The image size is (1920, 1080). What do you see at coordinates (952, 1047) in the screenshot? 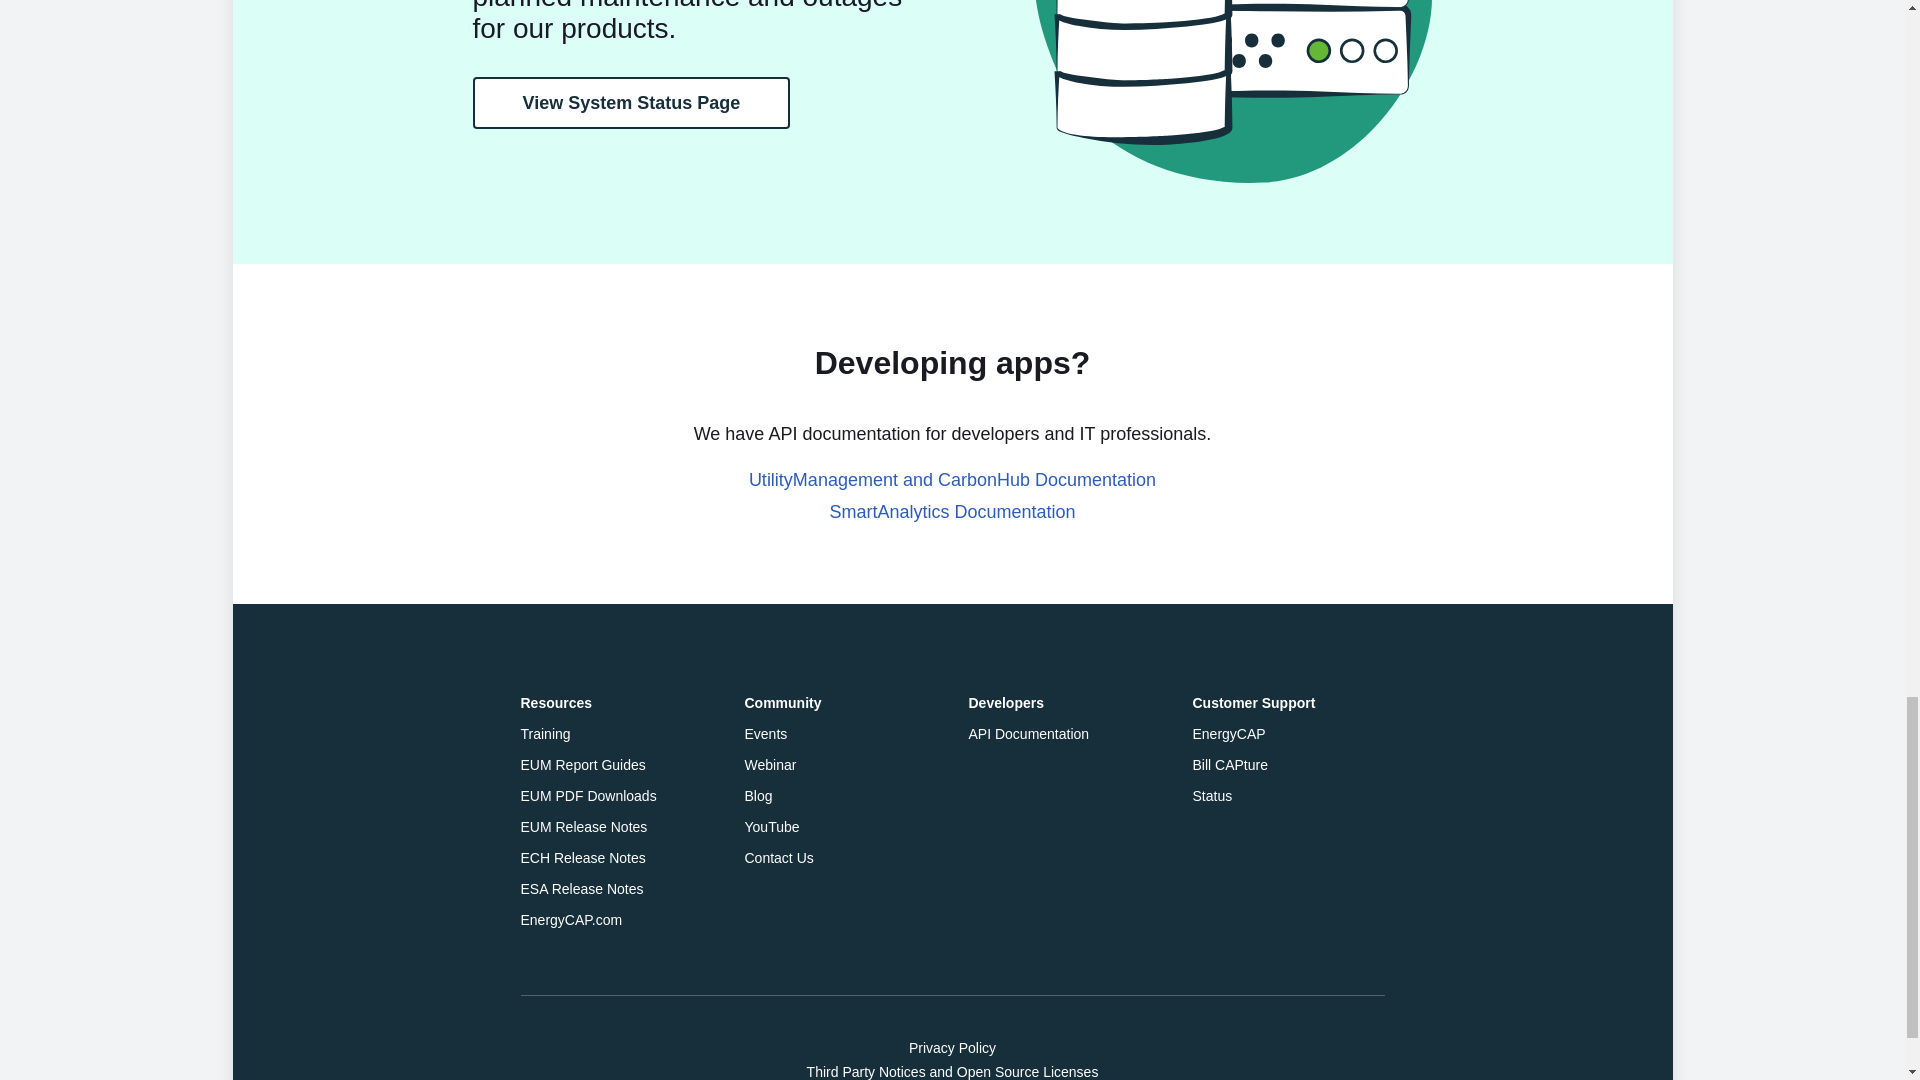
I see `Privacy Policy` at bounding box center [952, 1047].